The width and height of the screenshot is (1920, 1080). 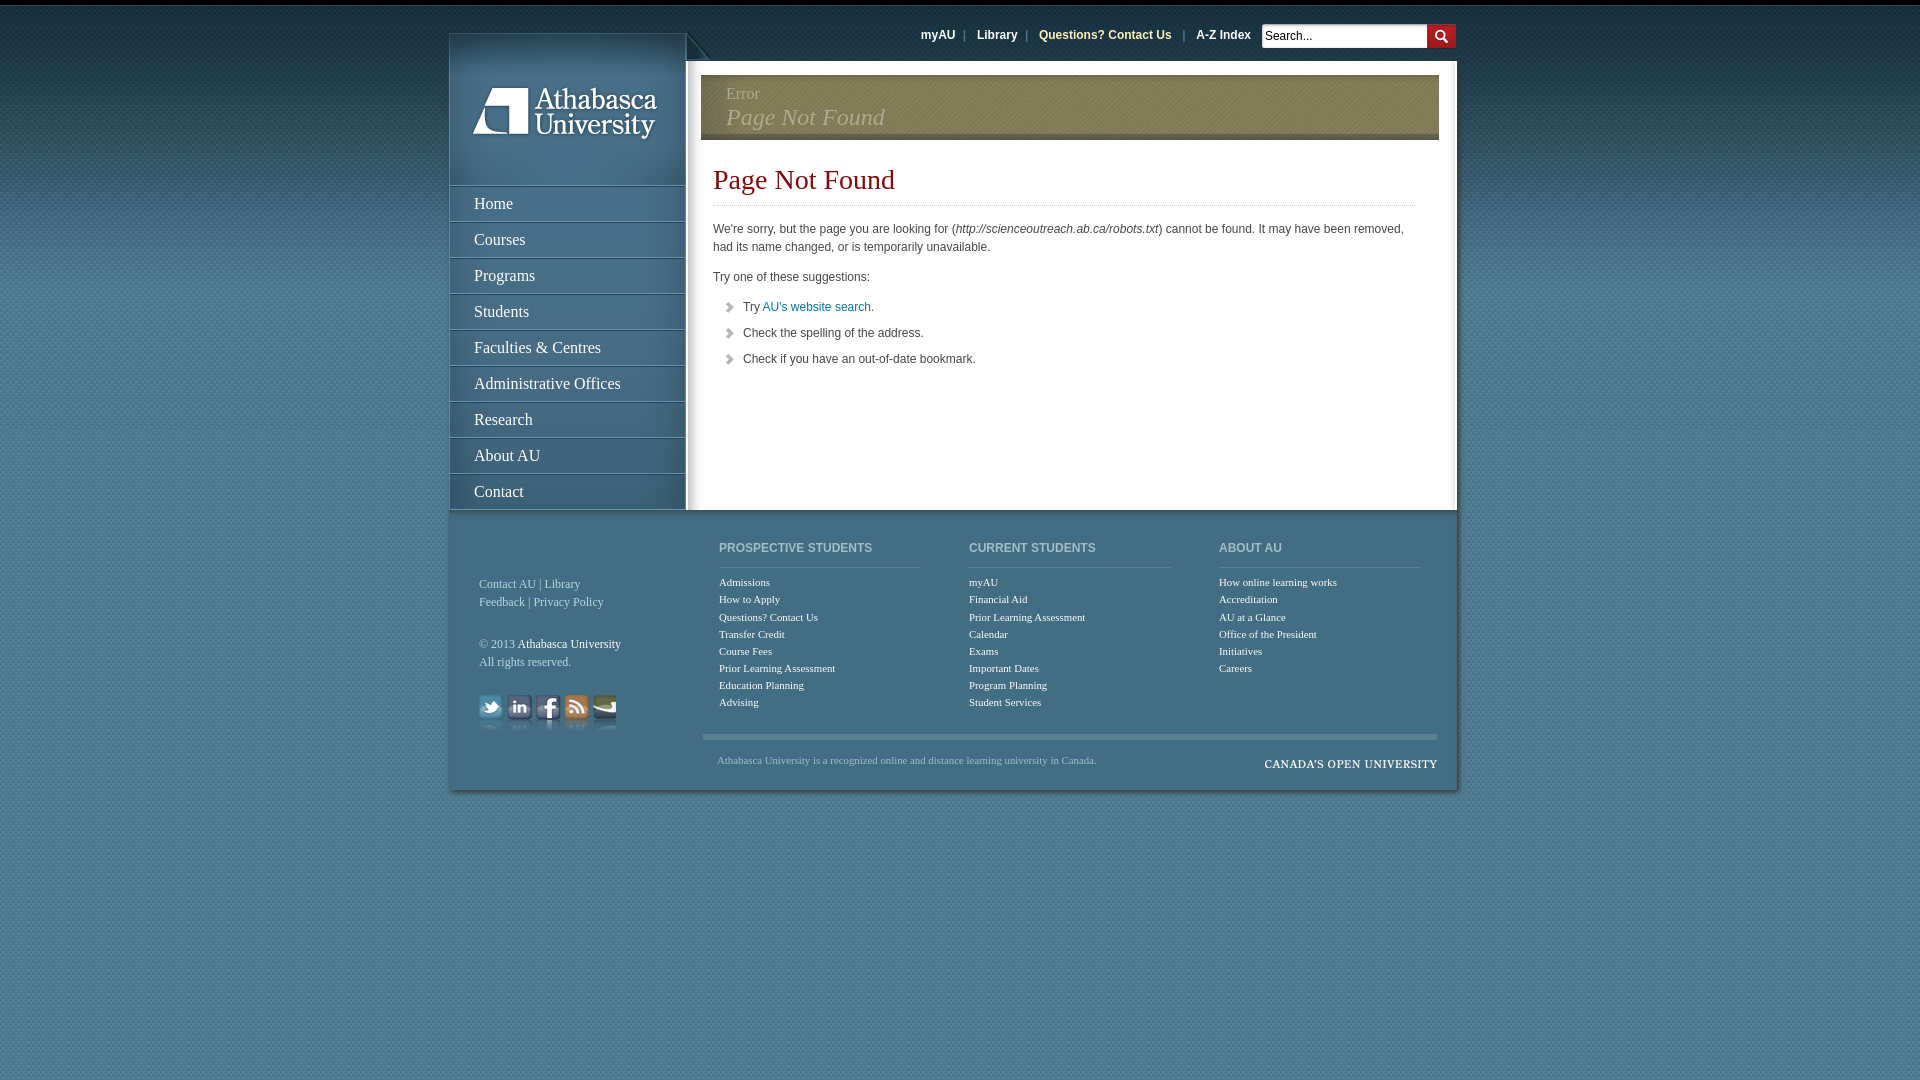 What do you see at coordinates (568, 276) in the screenshot?
I see `Programs` at bounding box center [568, 276].